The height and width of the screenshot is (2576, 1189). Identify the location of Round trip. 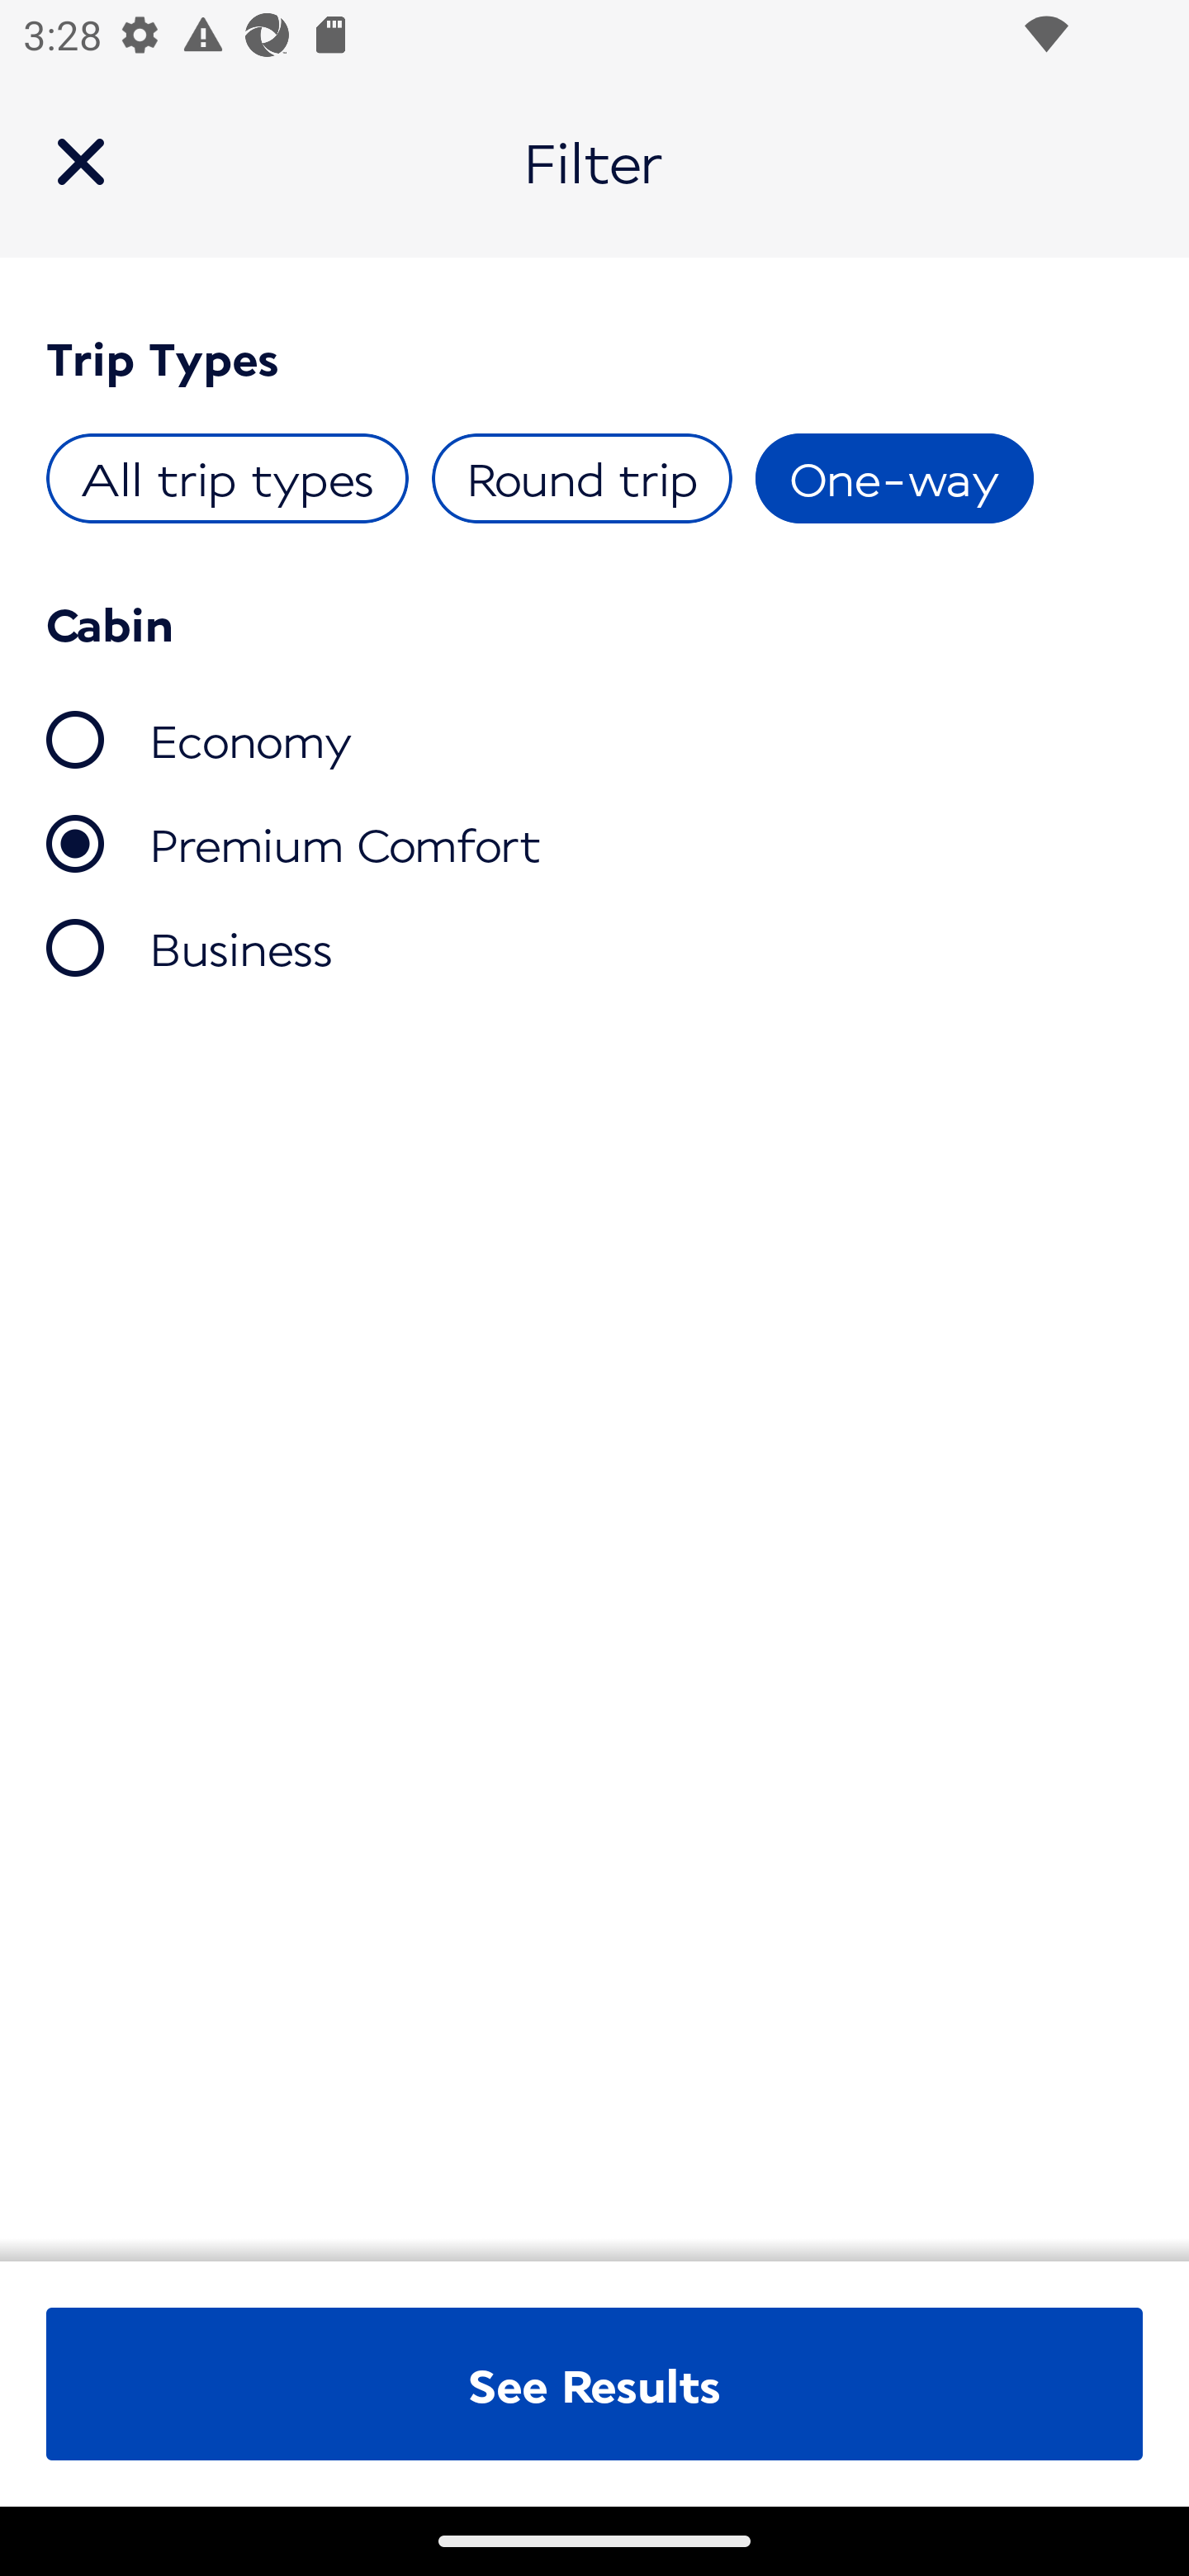
(581, 479).